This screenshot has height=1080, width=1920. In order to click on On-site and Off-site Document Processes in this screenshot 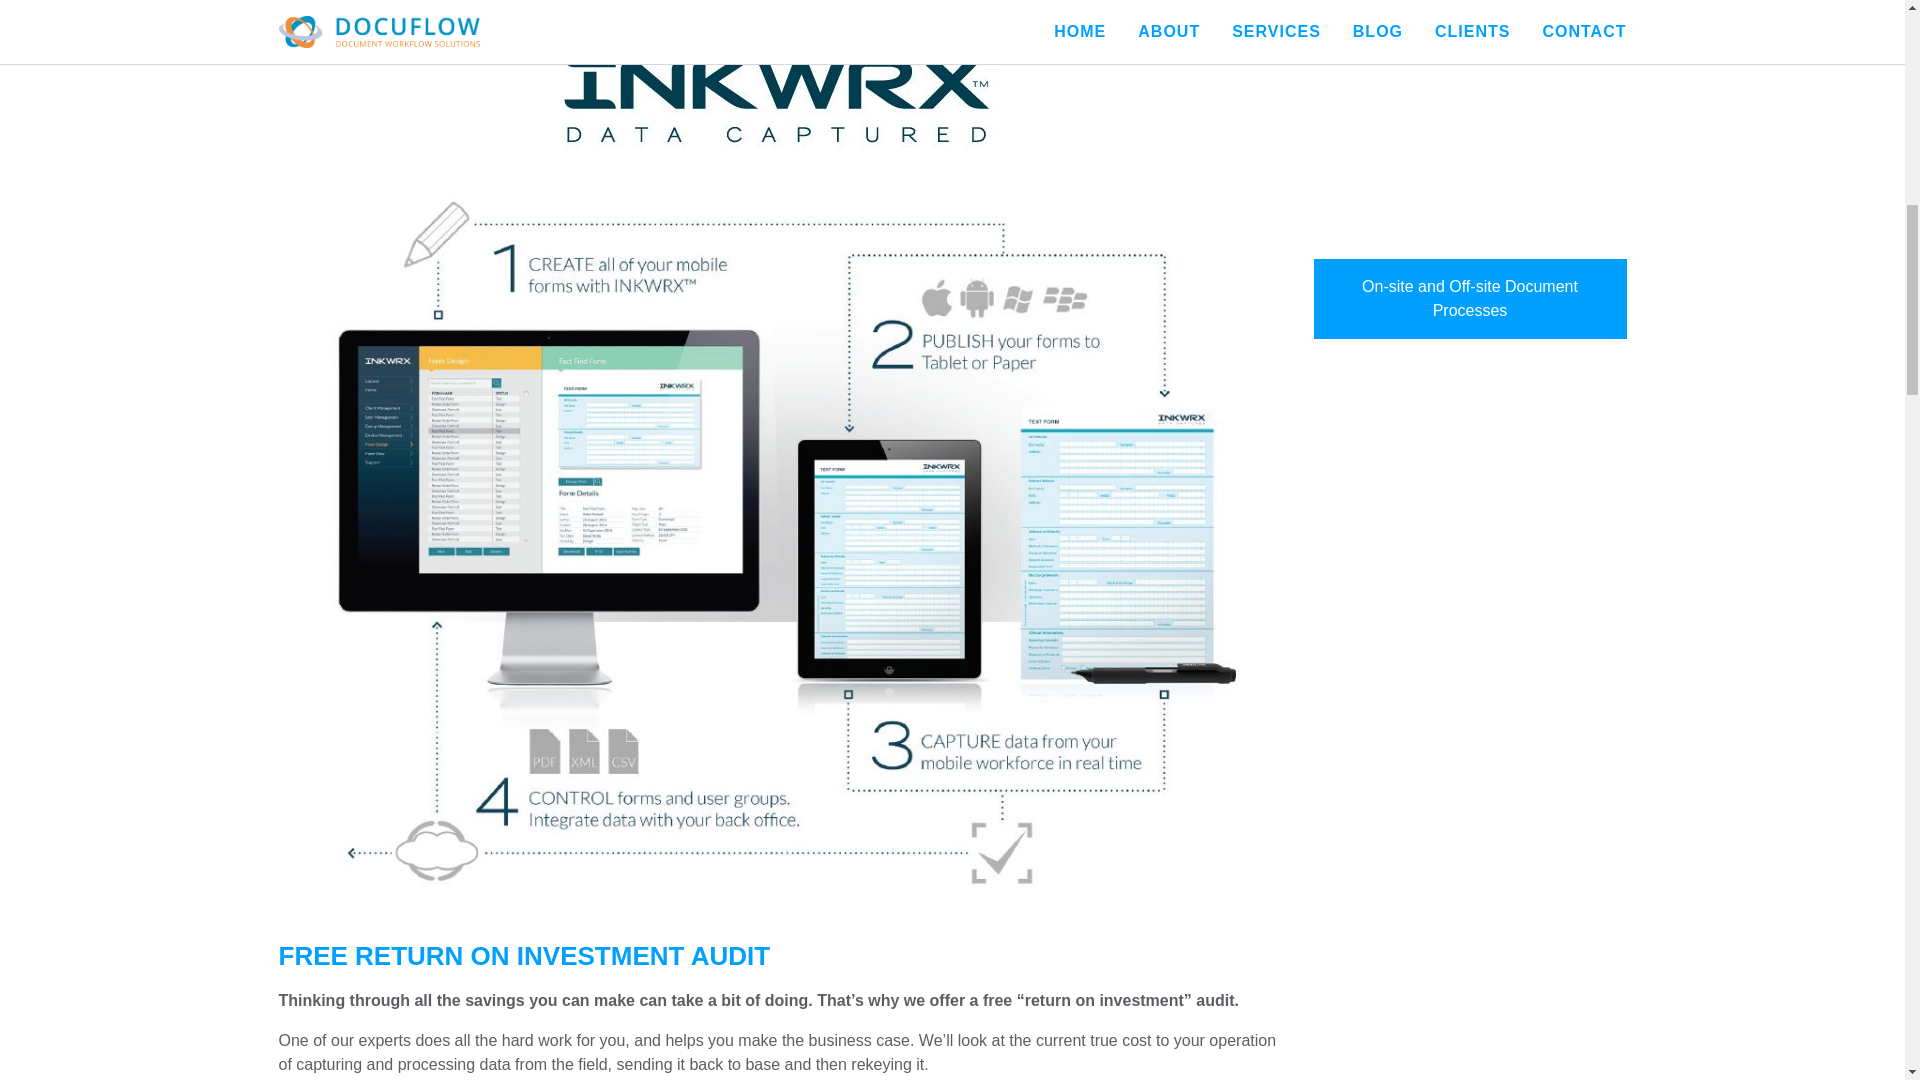, I will do `click(1470, 211)`.